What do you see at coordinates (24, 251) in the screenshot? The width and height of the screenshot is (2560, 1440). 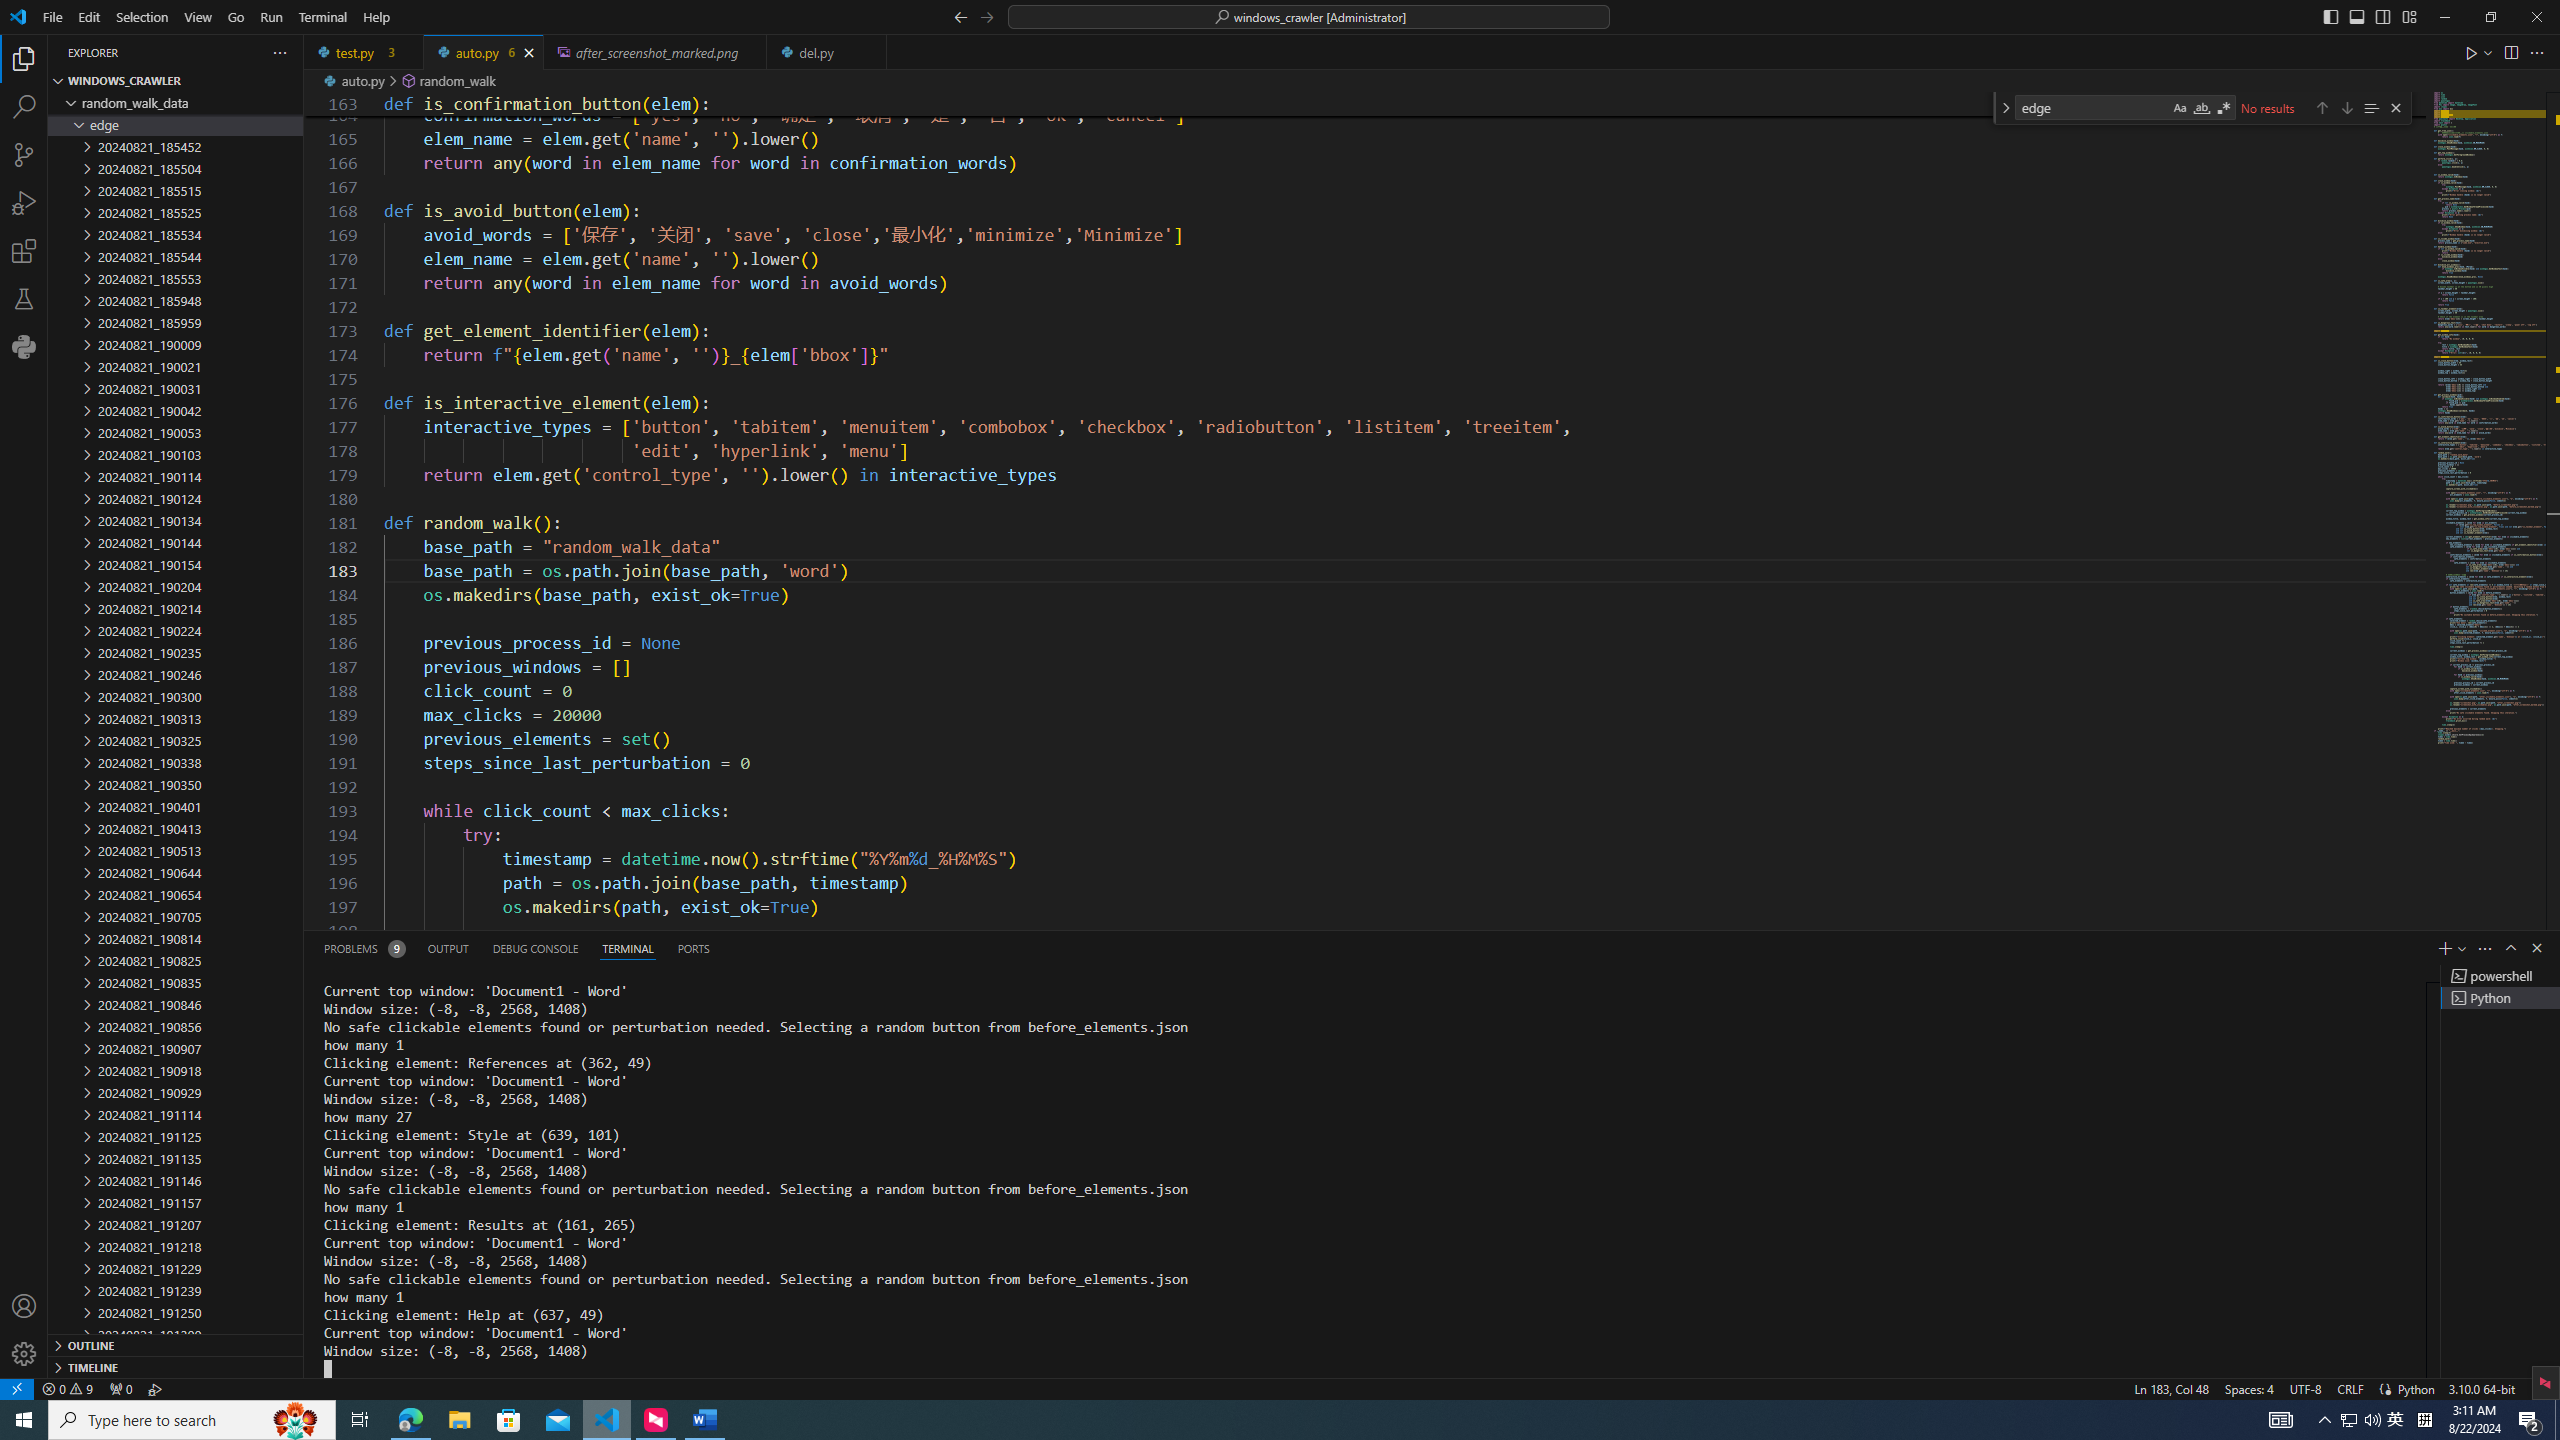 I see `Extensions (Ctrl+Shift+X)` at bounding box center [24, 251].